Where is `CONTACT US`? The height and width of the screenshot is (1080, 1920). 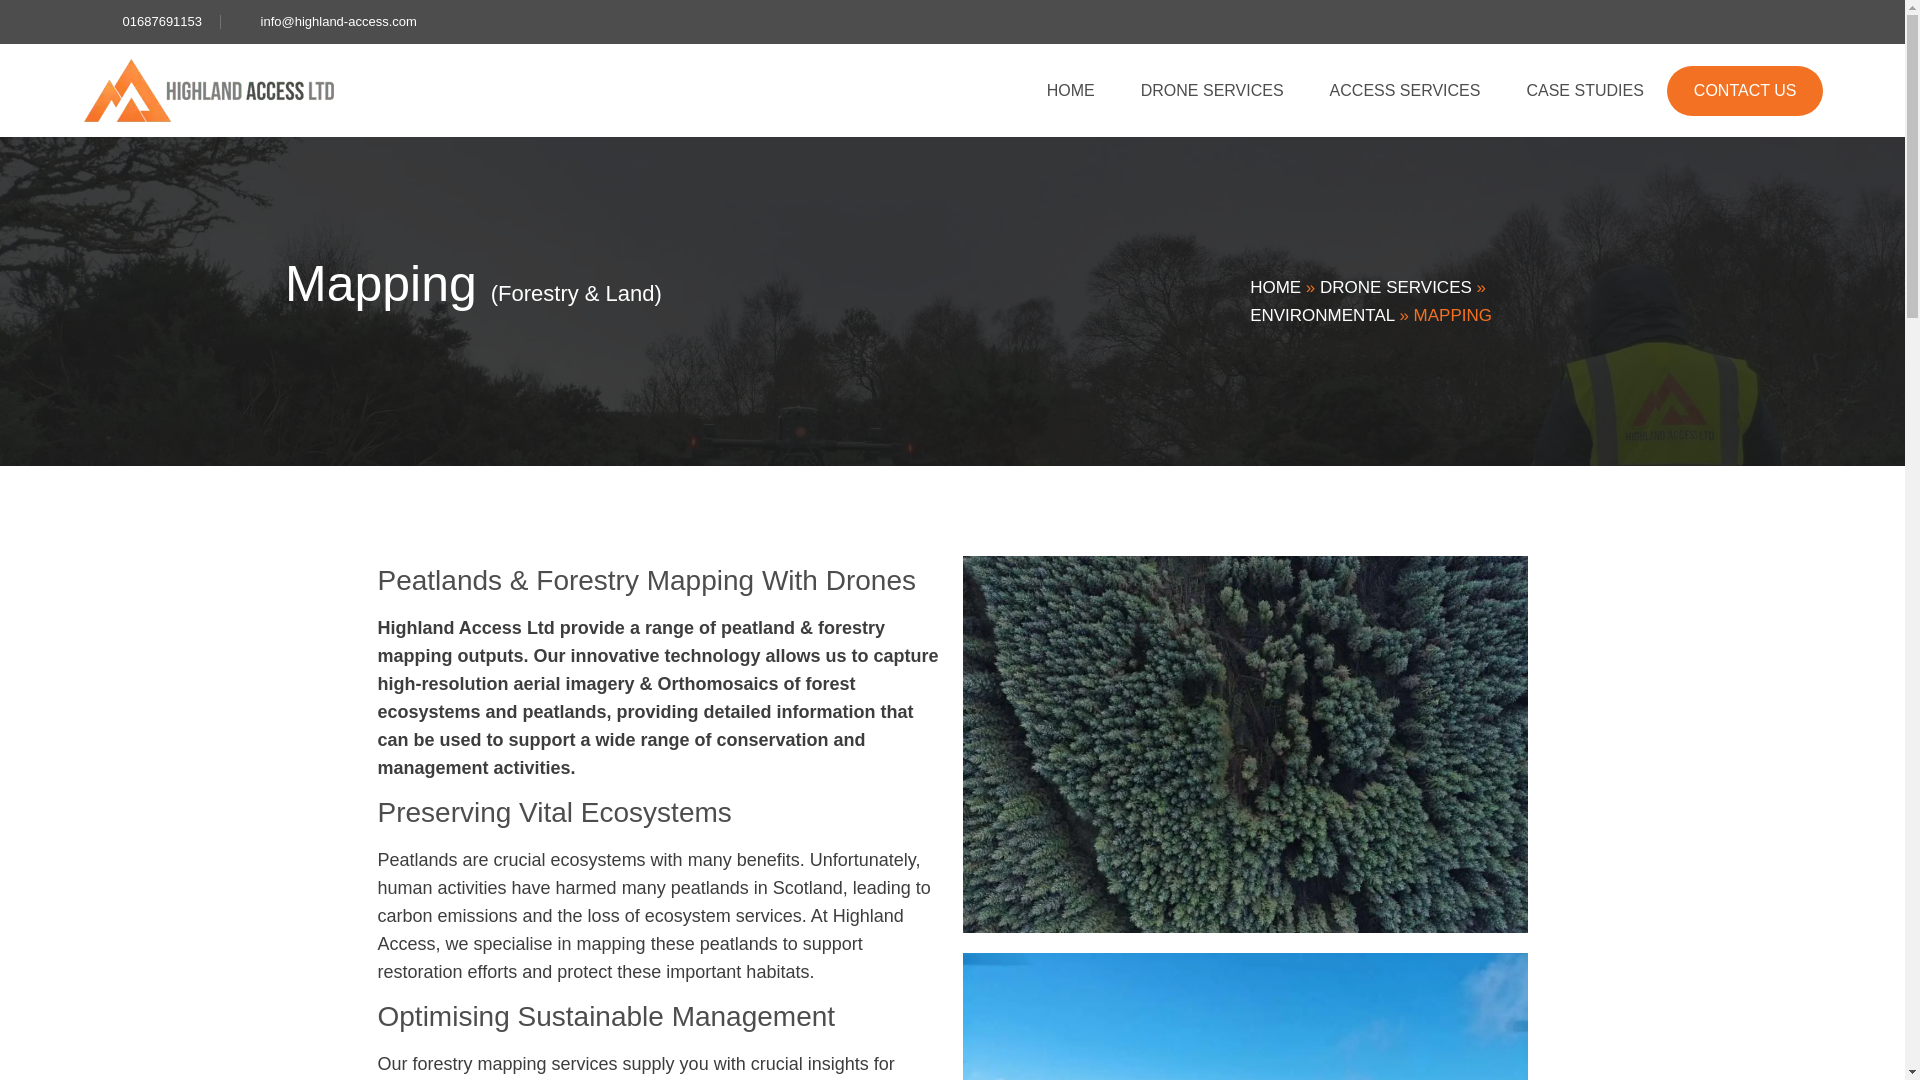 CONTACT US is located at coordinates (1745, 90).